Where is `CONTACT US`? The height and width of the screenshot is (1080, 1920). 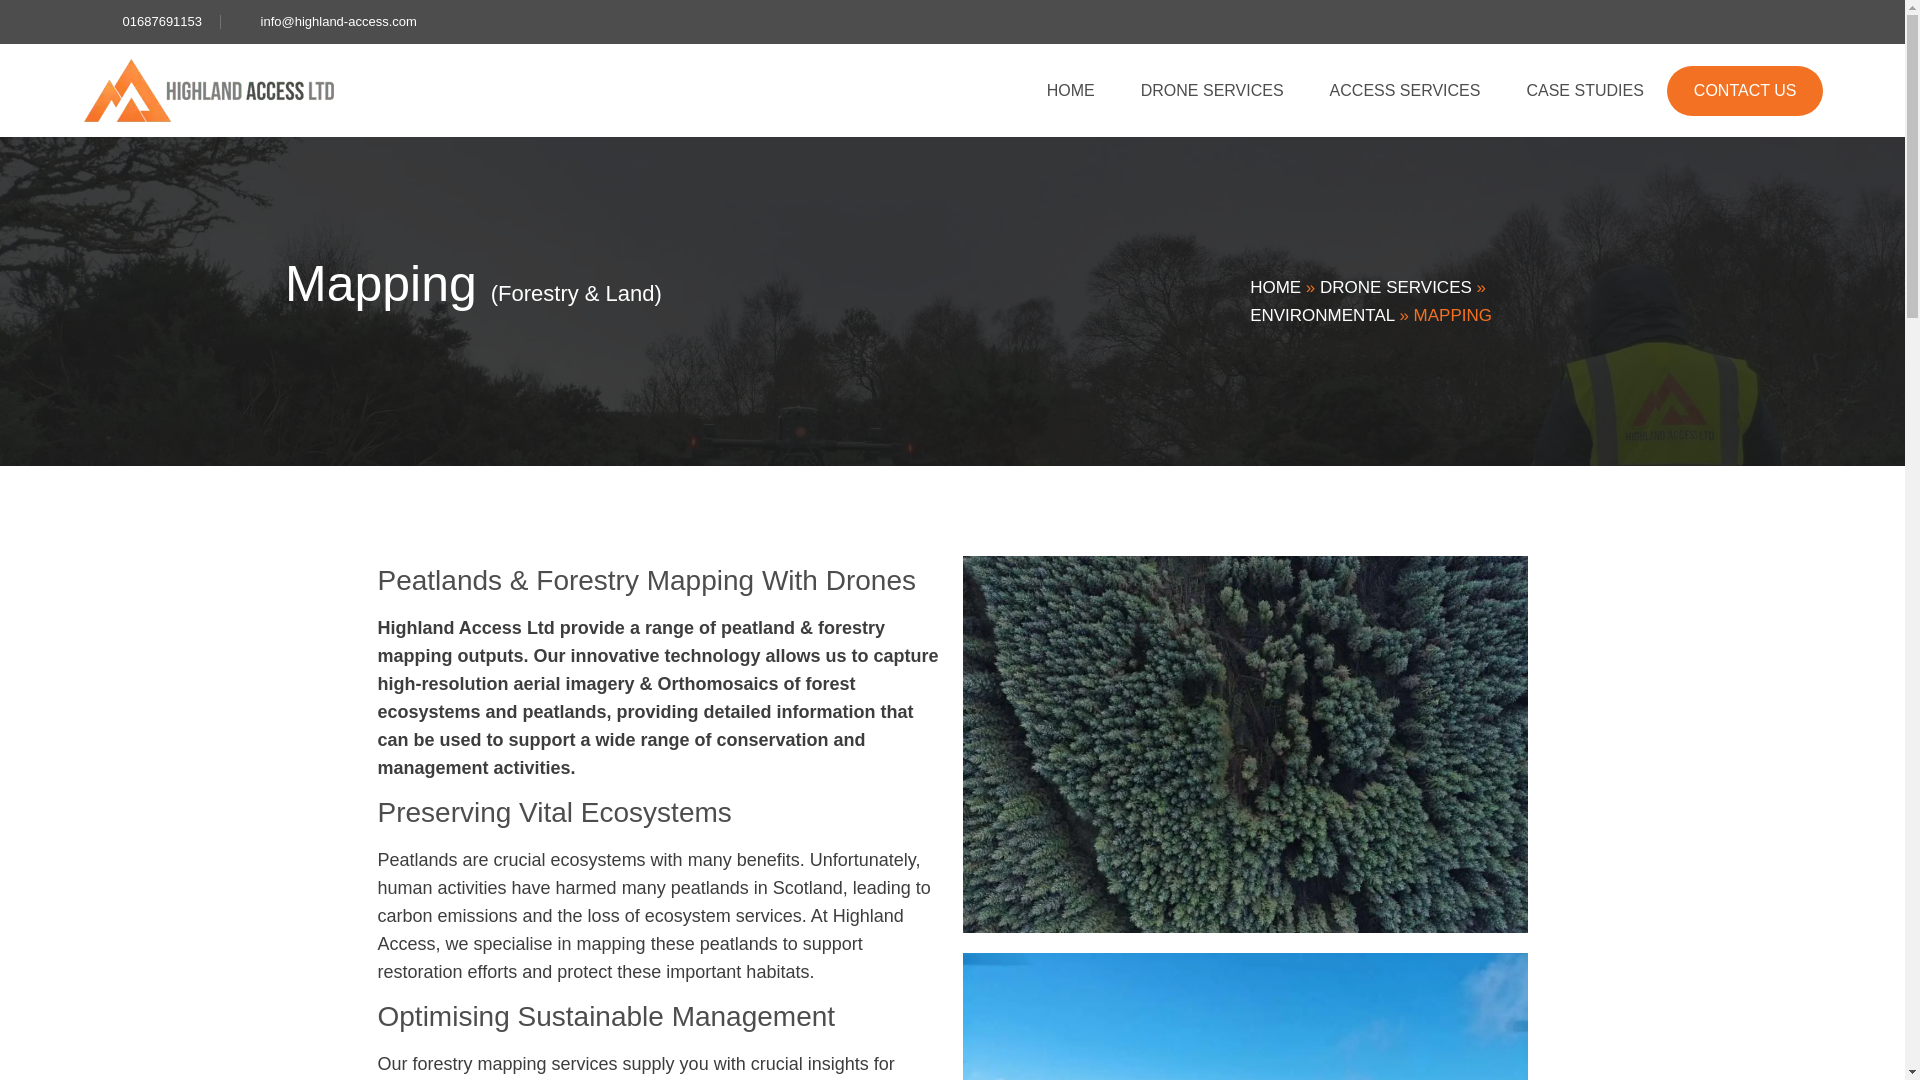 CONTACT US is located at coordinates (1745, 90).